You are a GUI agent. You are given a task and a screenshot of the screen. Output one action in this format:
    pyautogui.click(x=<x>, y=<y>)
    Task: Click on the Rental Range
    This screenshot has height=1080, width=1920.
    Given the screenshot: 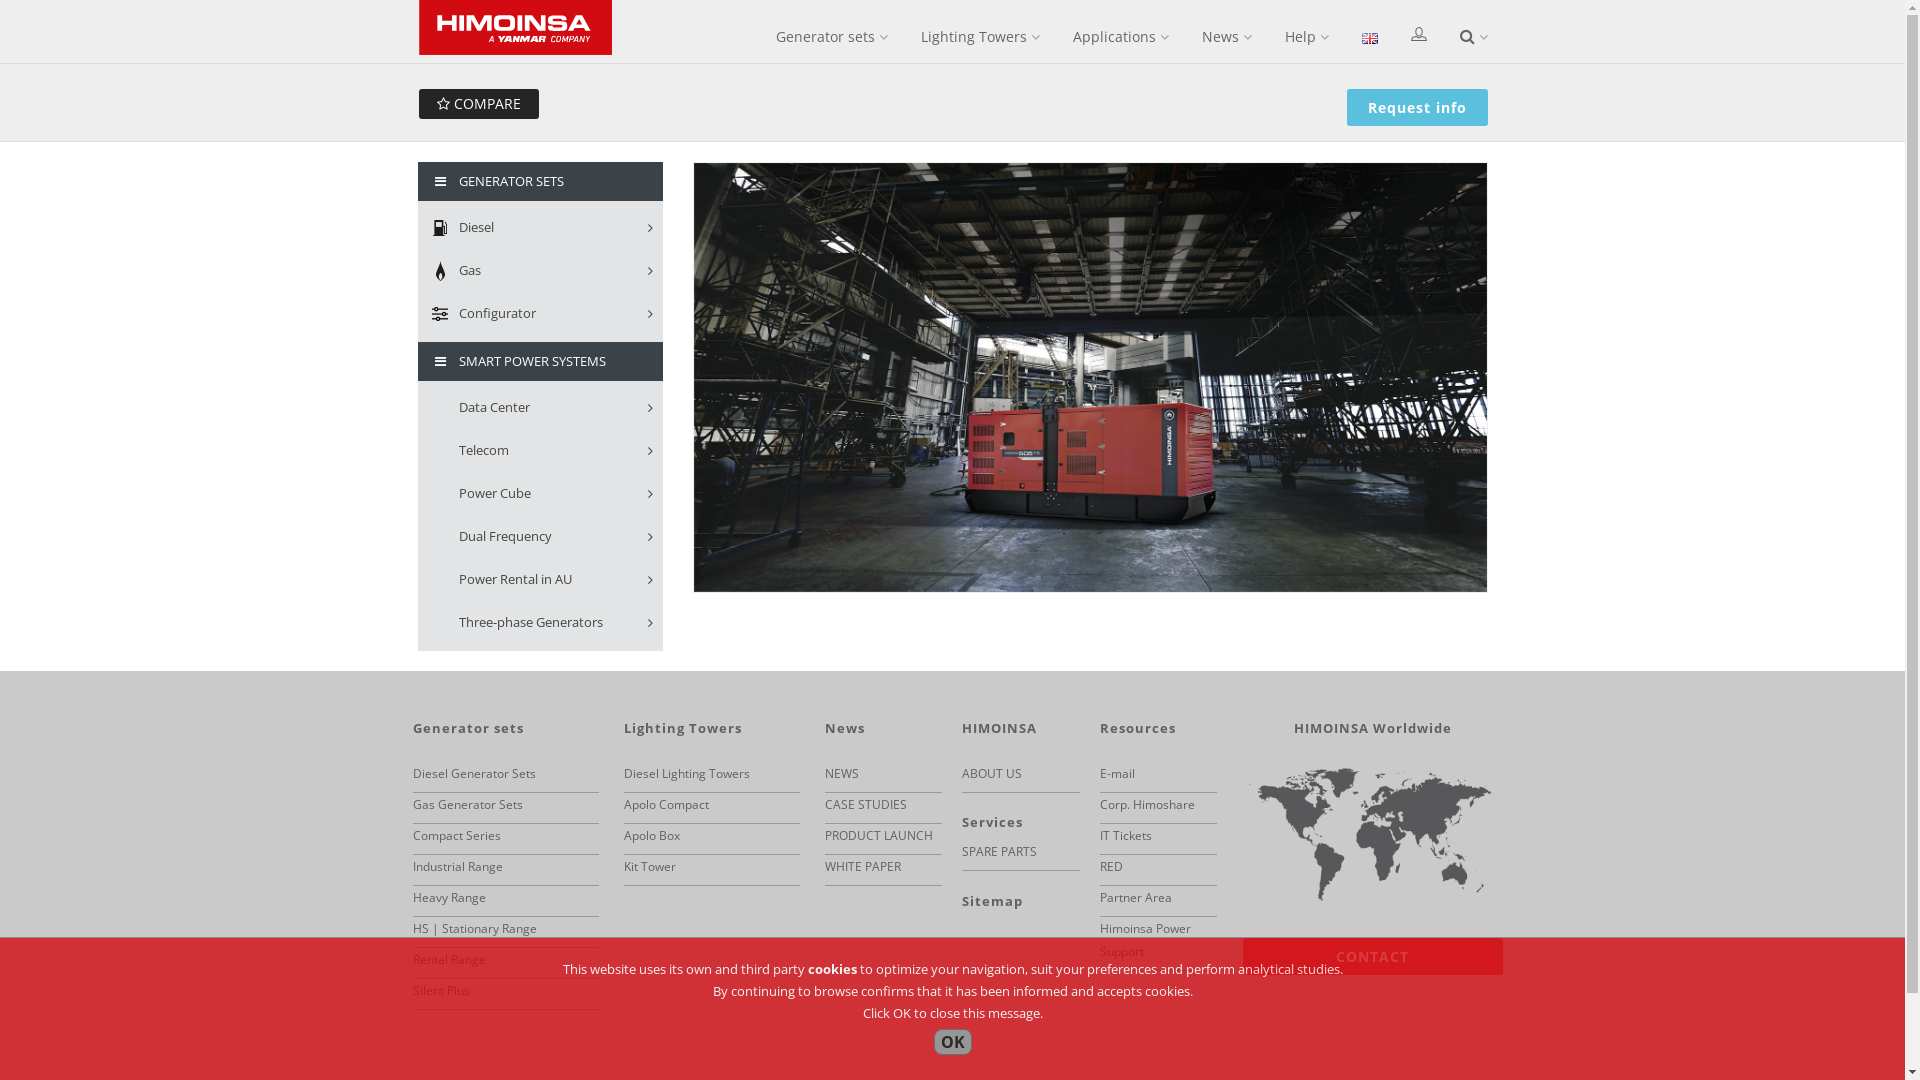 What is the action you would take?
    pyautogui.click(x=448, y=960)
    